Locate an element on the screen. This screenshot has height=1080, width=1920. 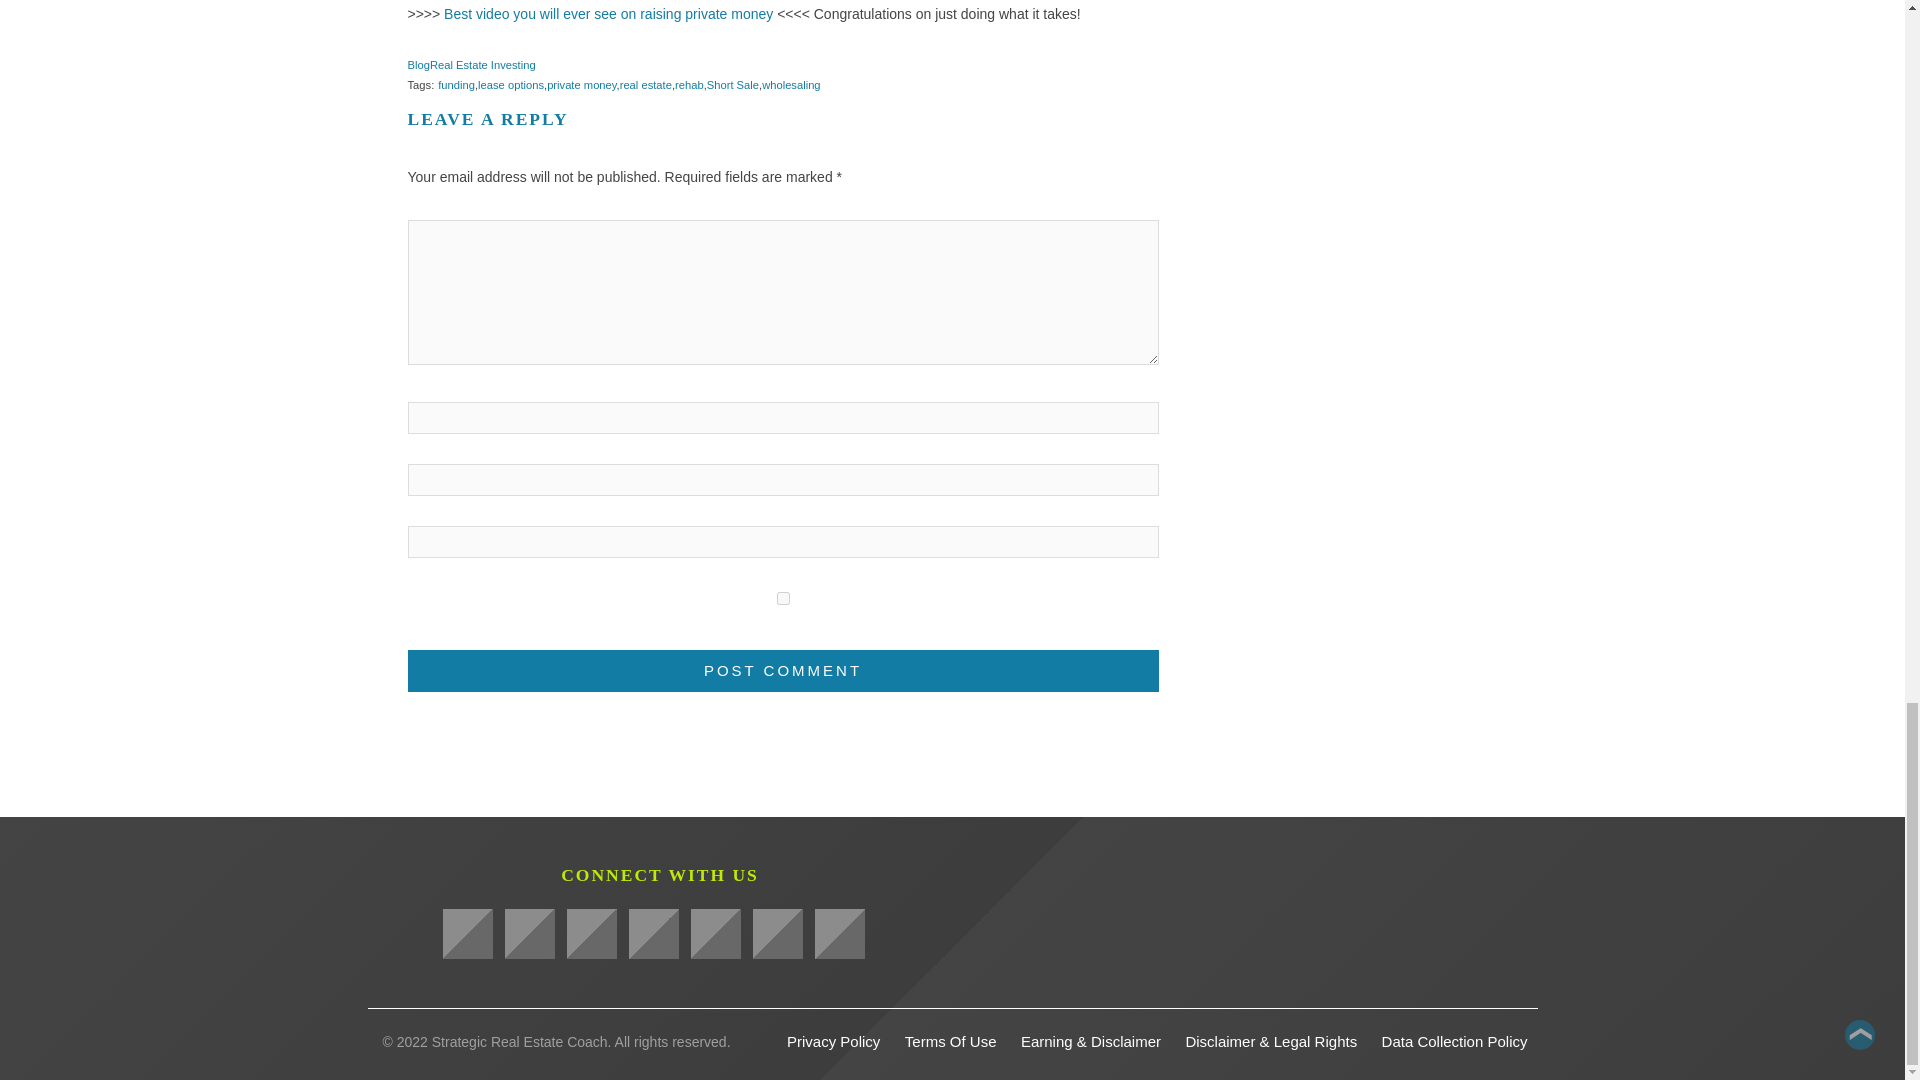
Best video you will ever see on raising private money is located at coordinates (608, 14).